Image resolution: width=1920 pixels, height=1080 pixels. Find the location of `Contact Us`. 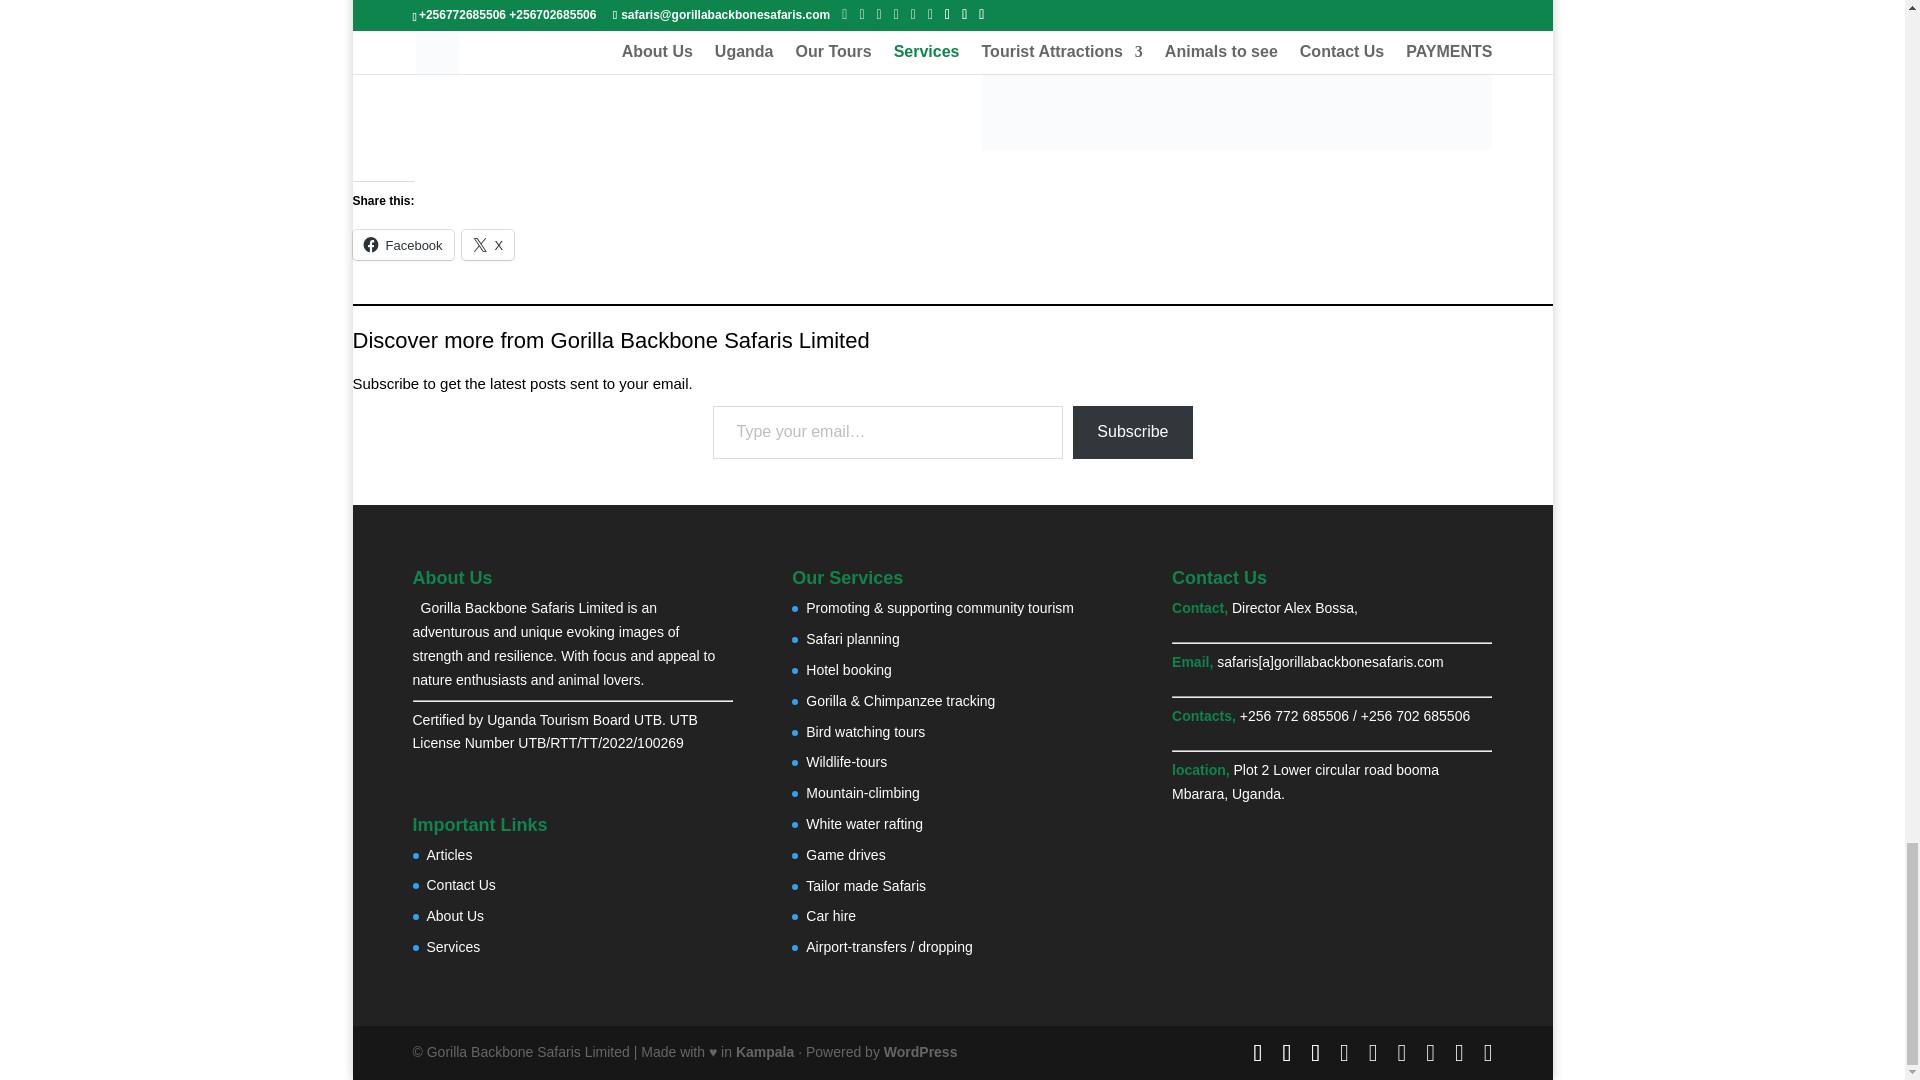

Contact Us is located at coordinates (460, 884).